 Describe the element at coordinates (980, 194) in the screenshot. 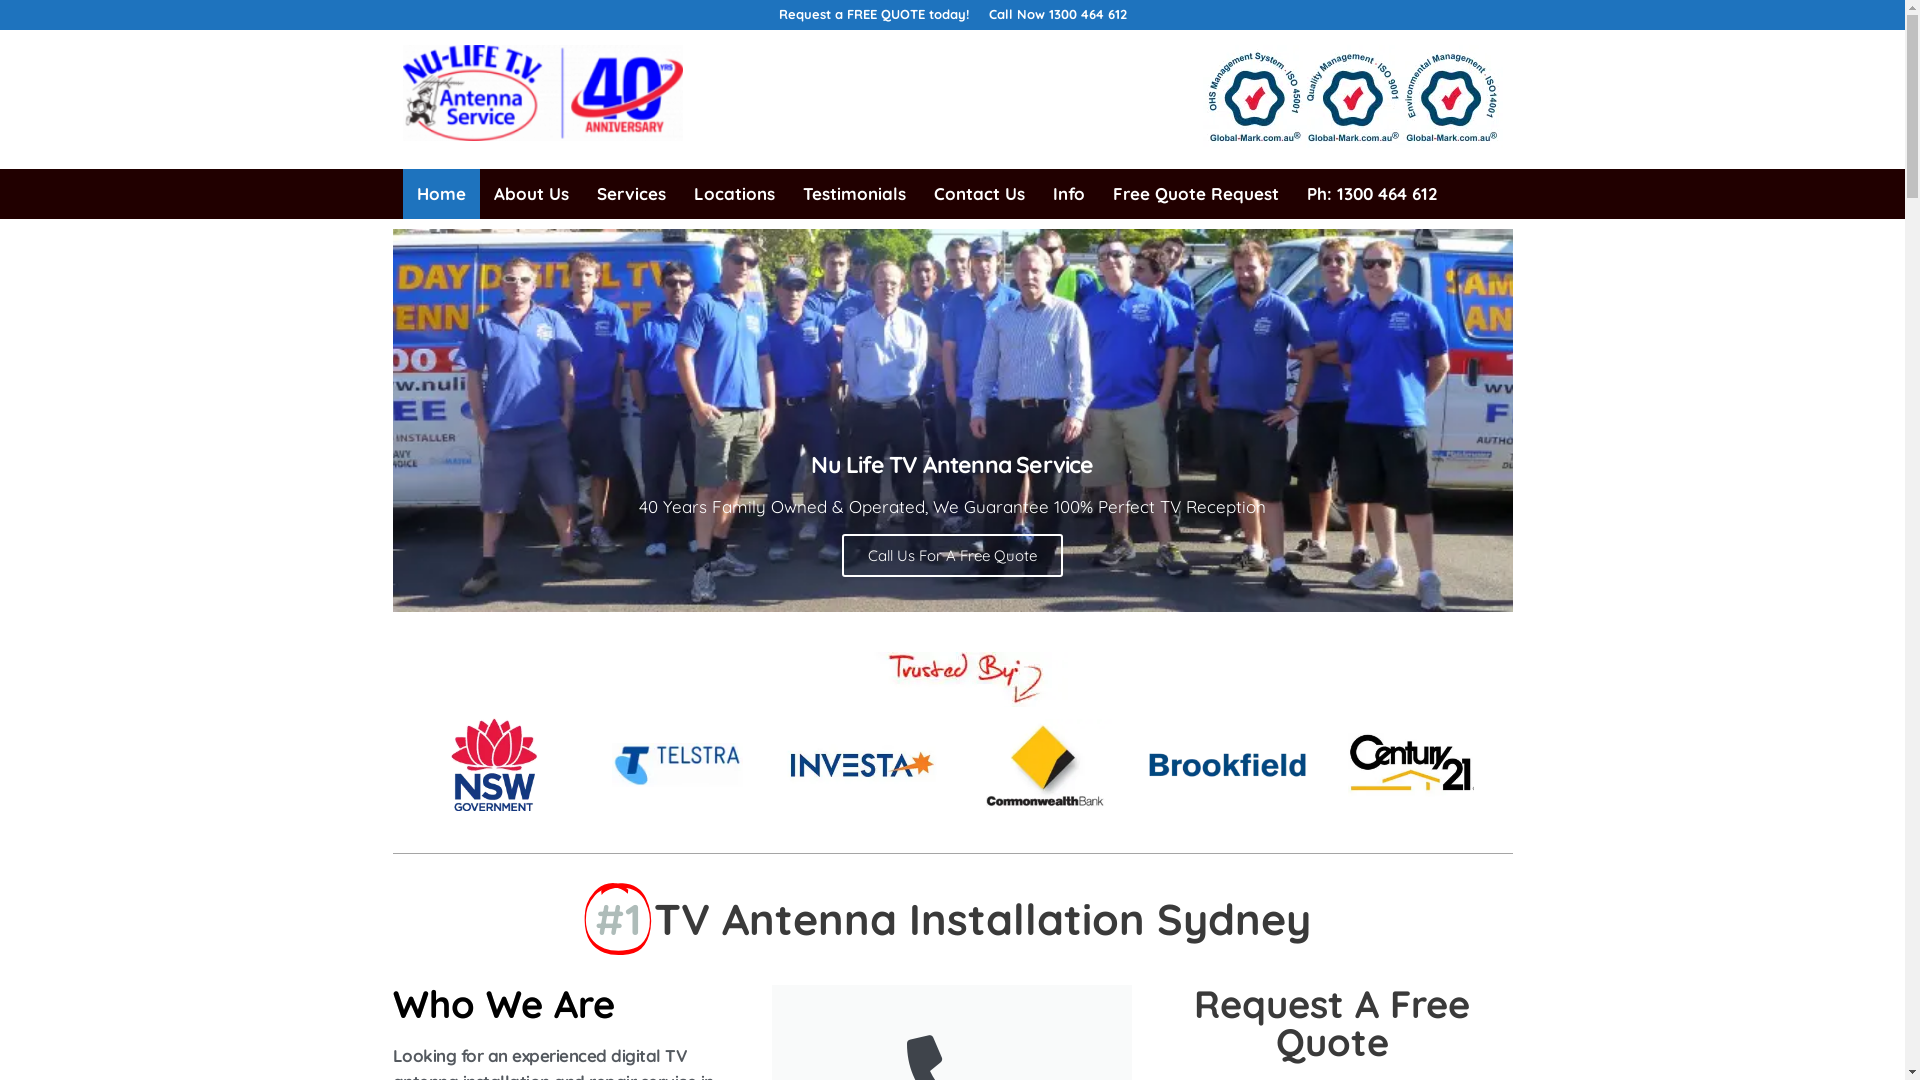

I see `Contact Us` at that location.